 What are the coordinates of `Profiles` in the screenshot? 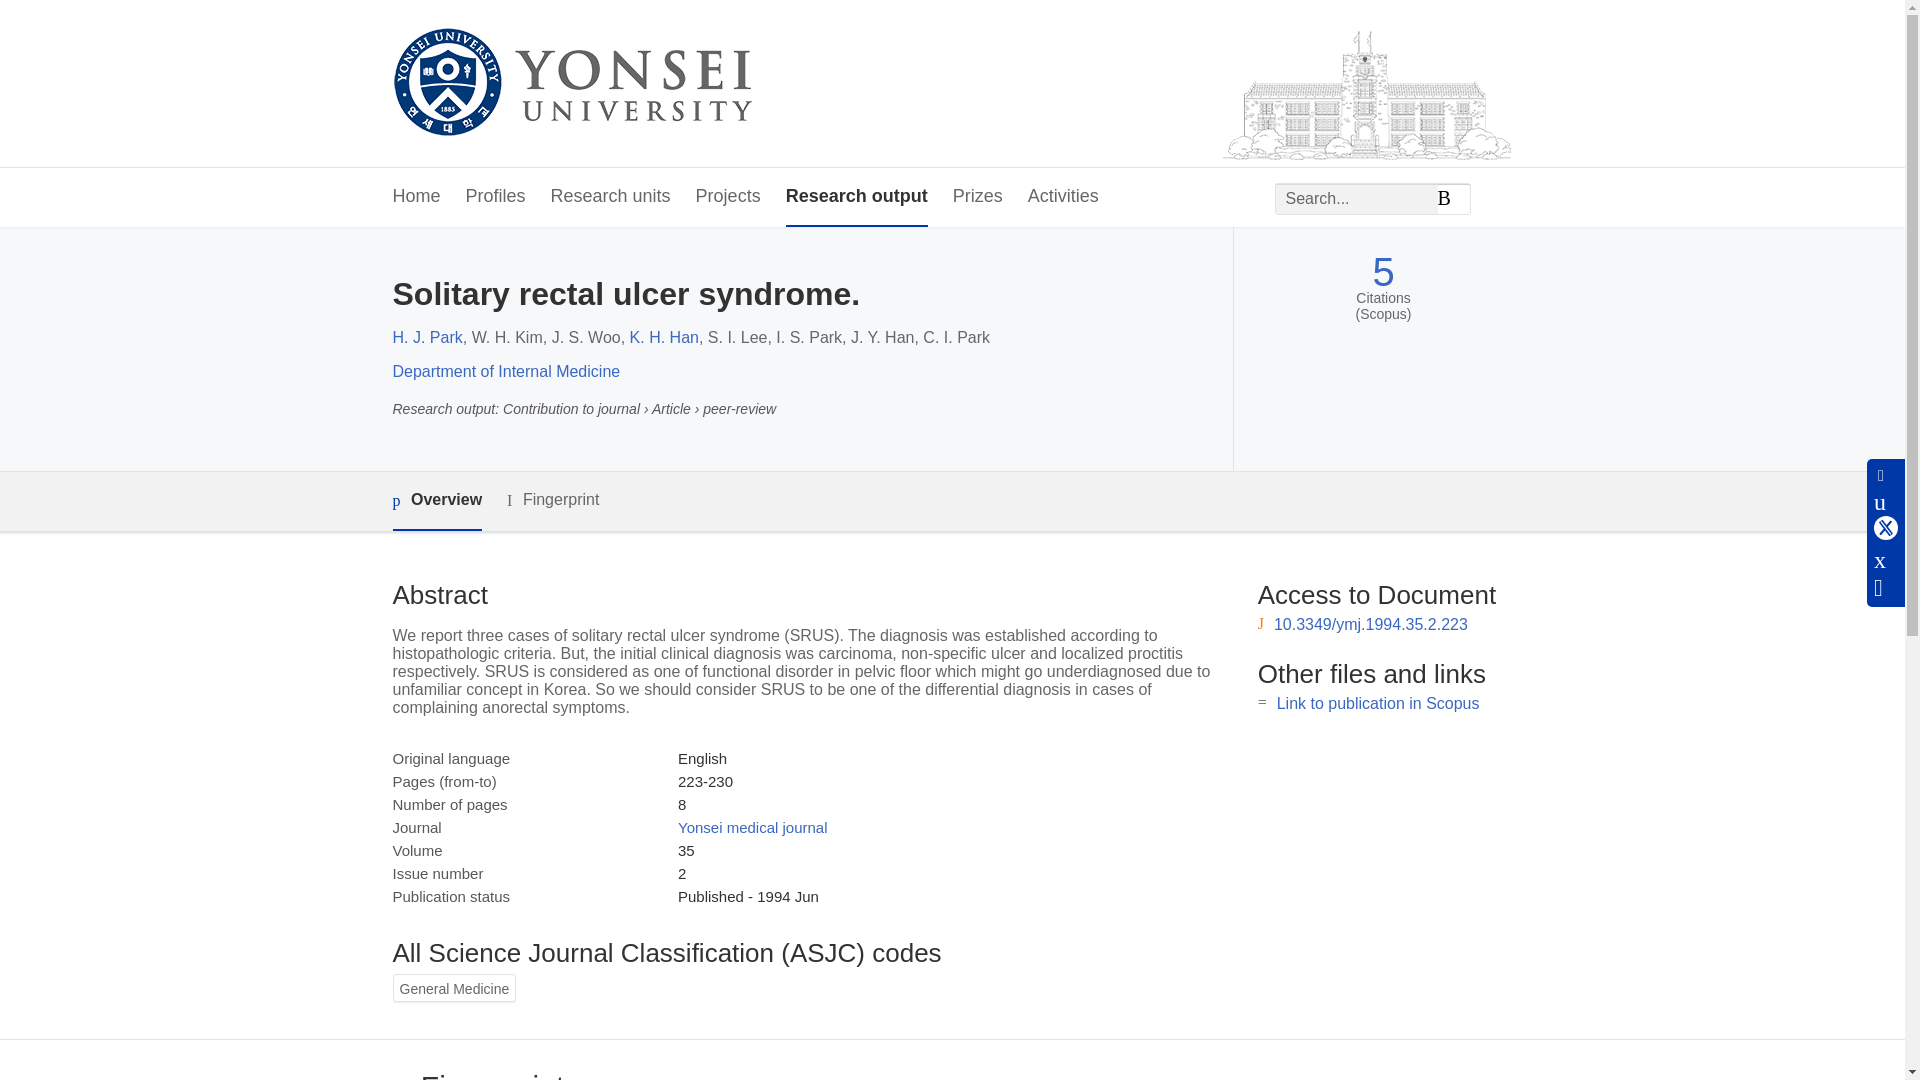 It's located at (496, 197).